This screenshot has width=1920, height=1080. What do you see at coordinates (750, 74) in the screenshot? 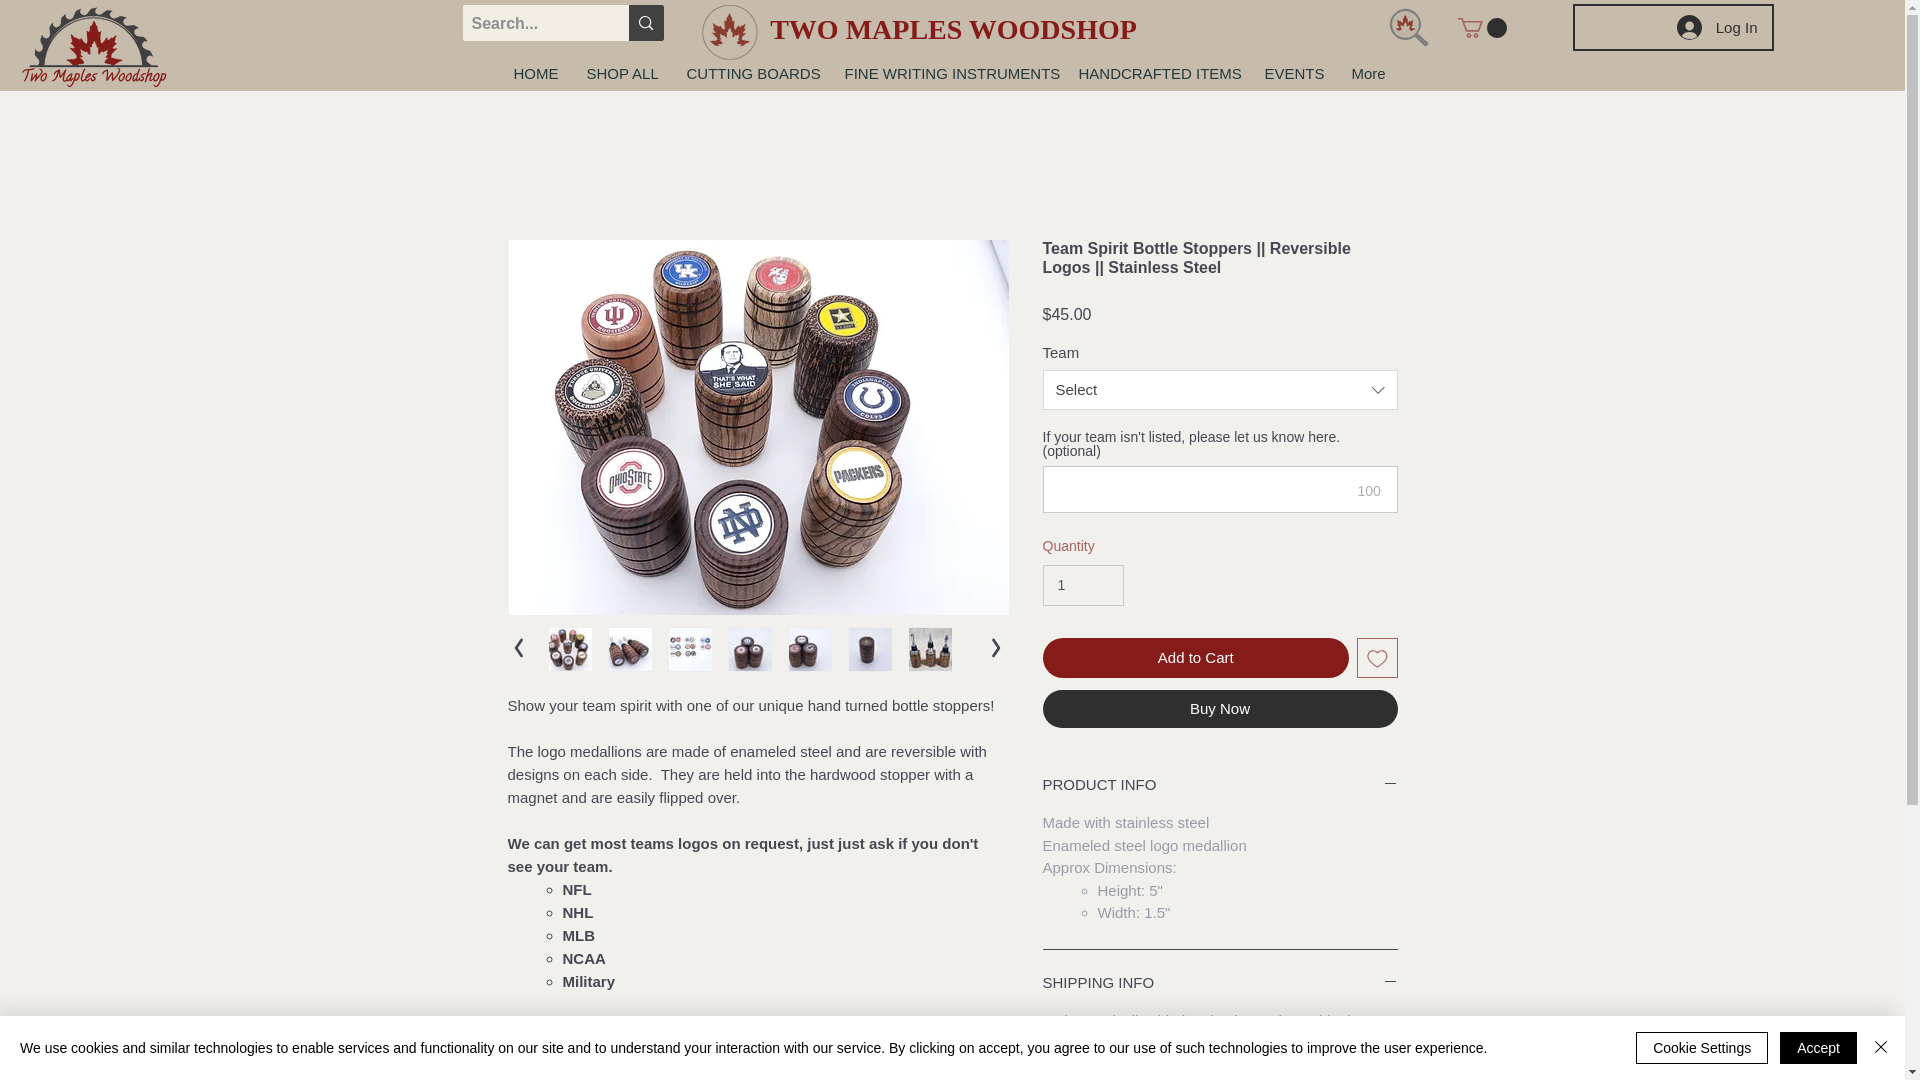
I see `CUTTING BOARDS` at bounding box center [750, 74].